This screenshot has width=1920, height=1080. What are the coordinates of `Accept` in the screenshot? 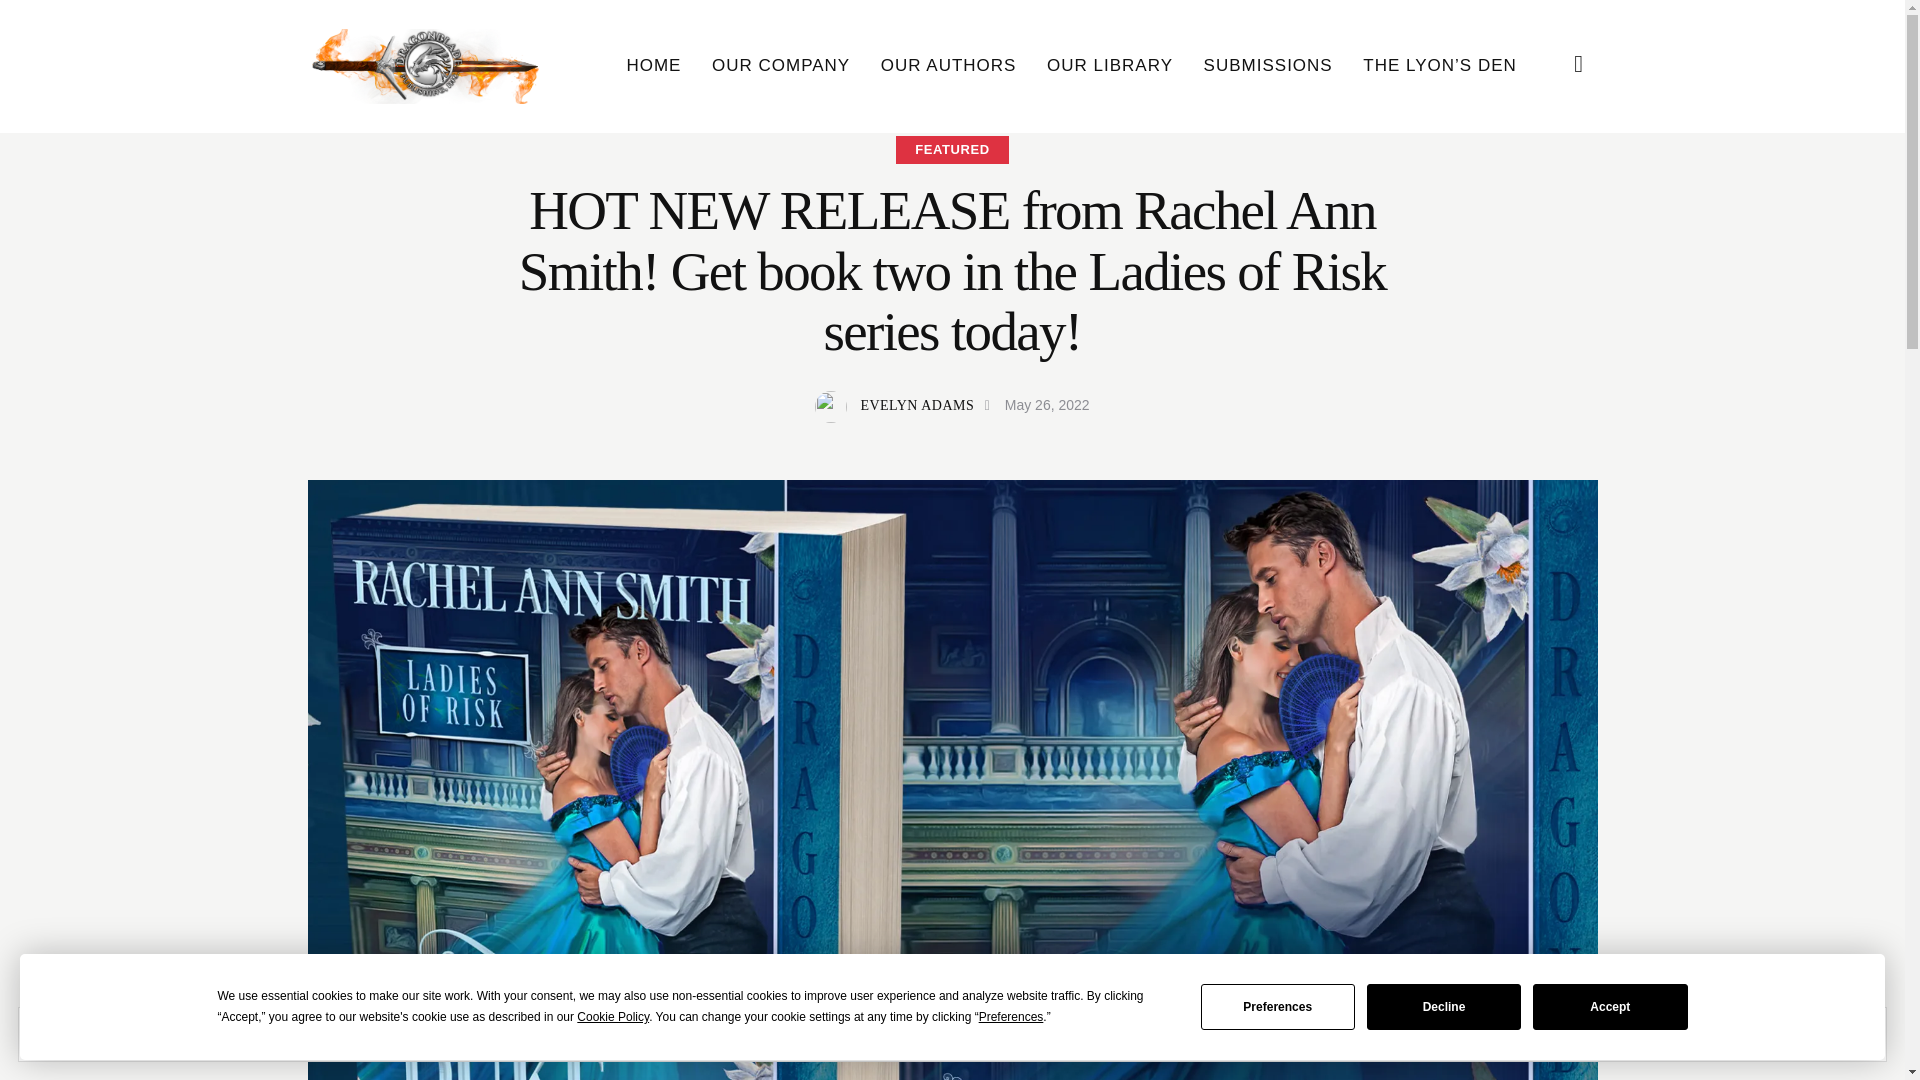 It's located at (1610, 1006).